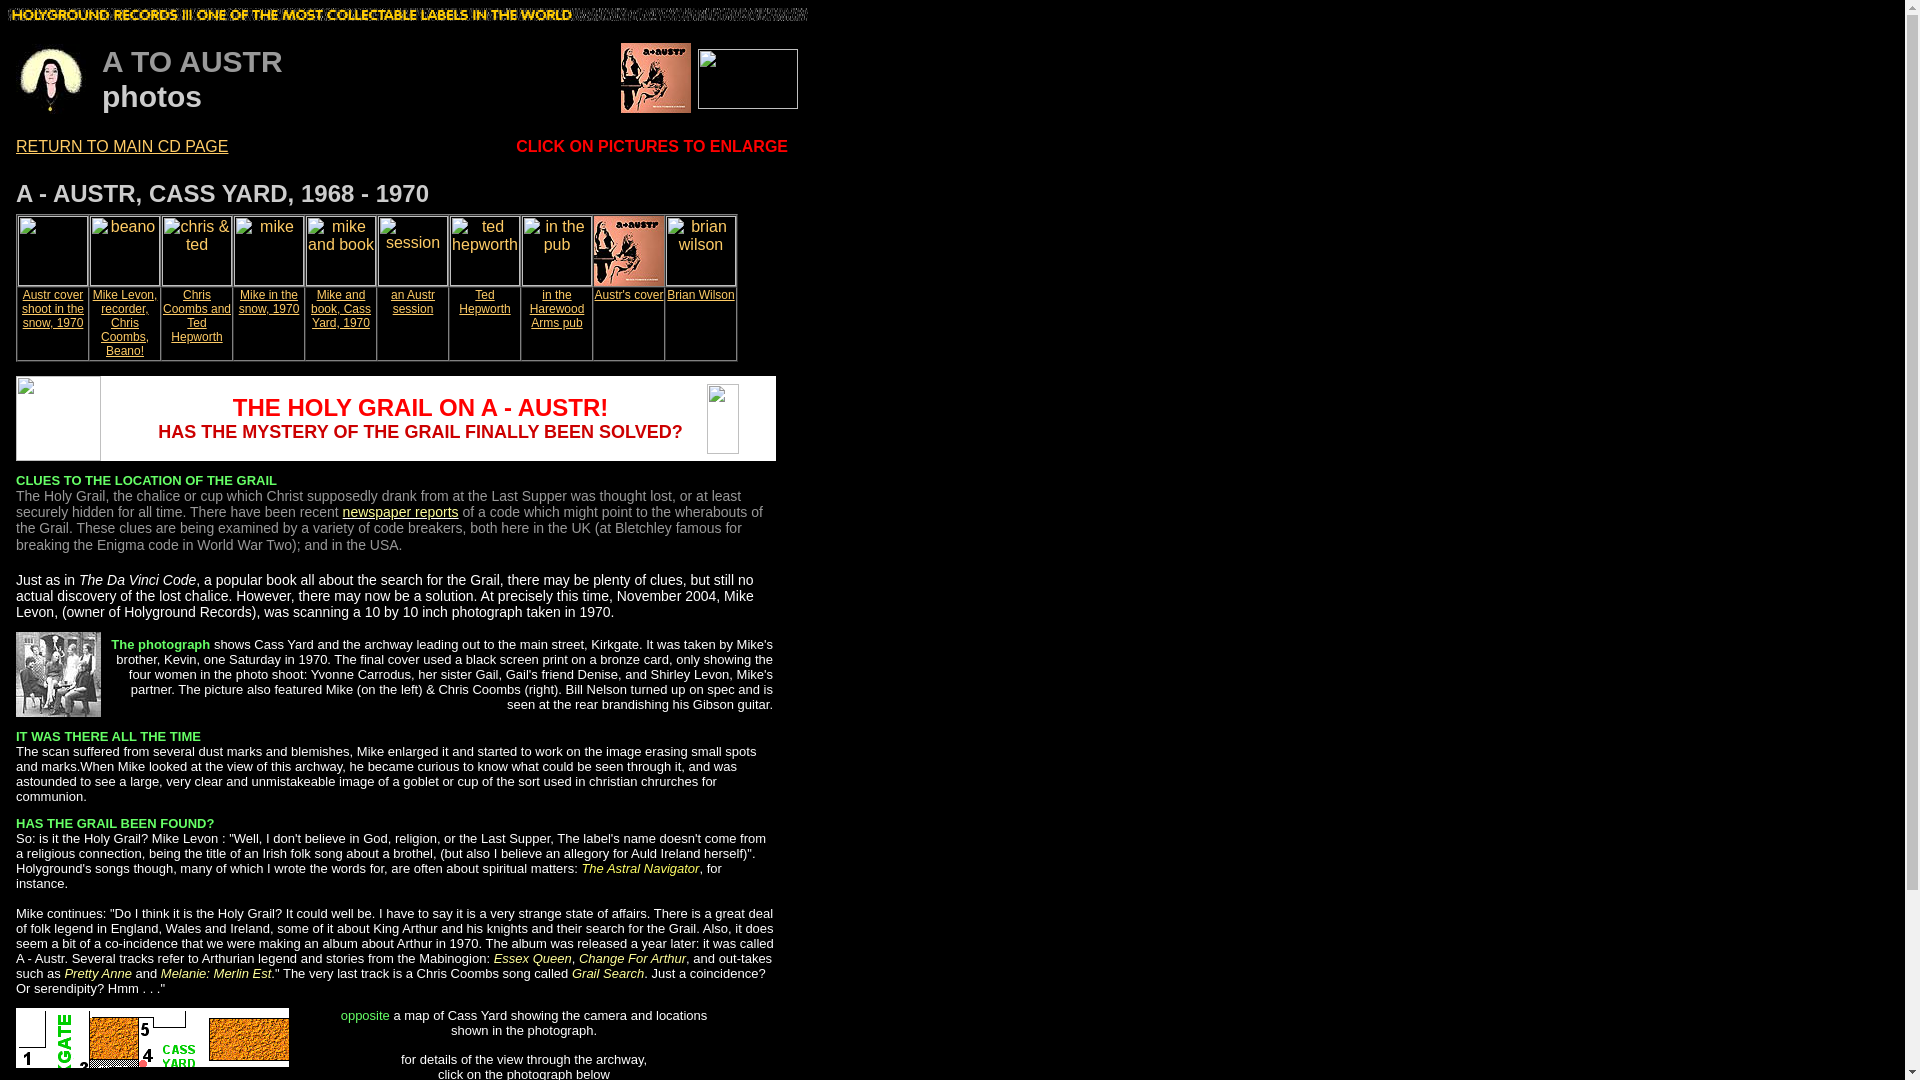  Describe the element at coordinates (122, 146) in the screenshot. I see `RETURN TO MAIN CD PAGE` at that location.